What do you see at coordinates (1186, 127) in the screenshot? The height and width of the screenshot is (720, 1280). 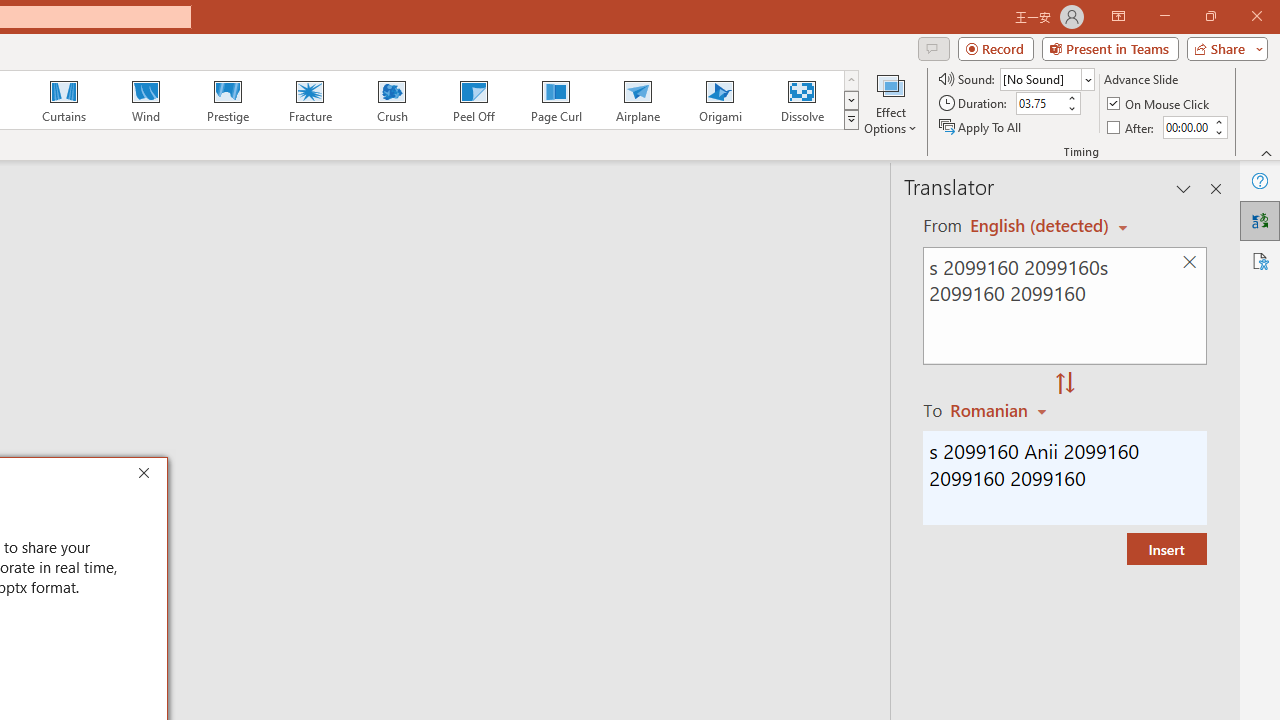 I see `After` at bounding box center [1186, 127].